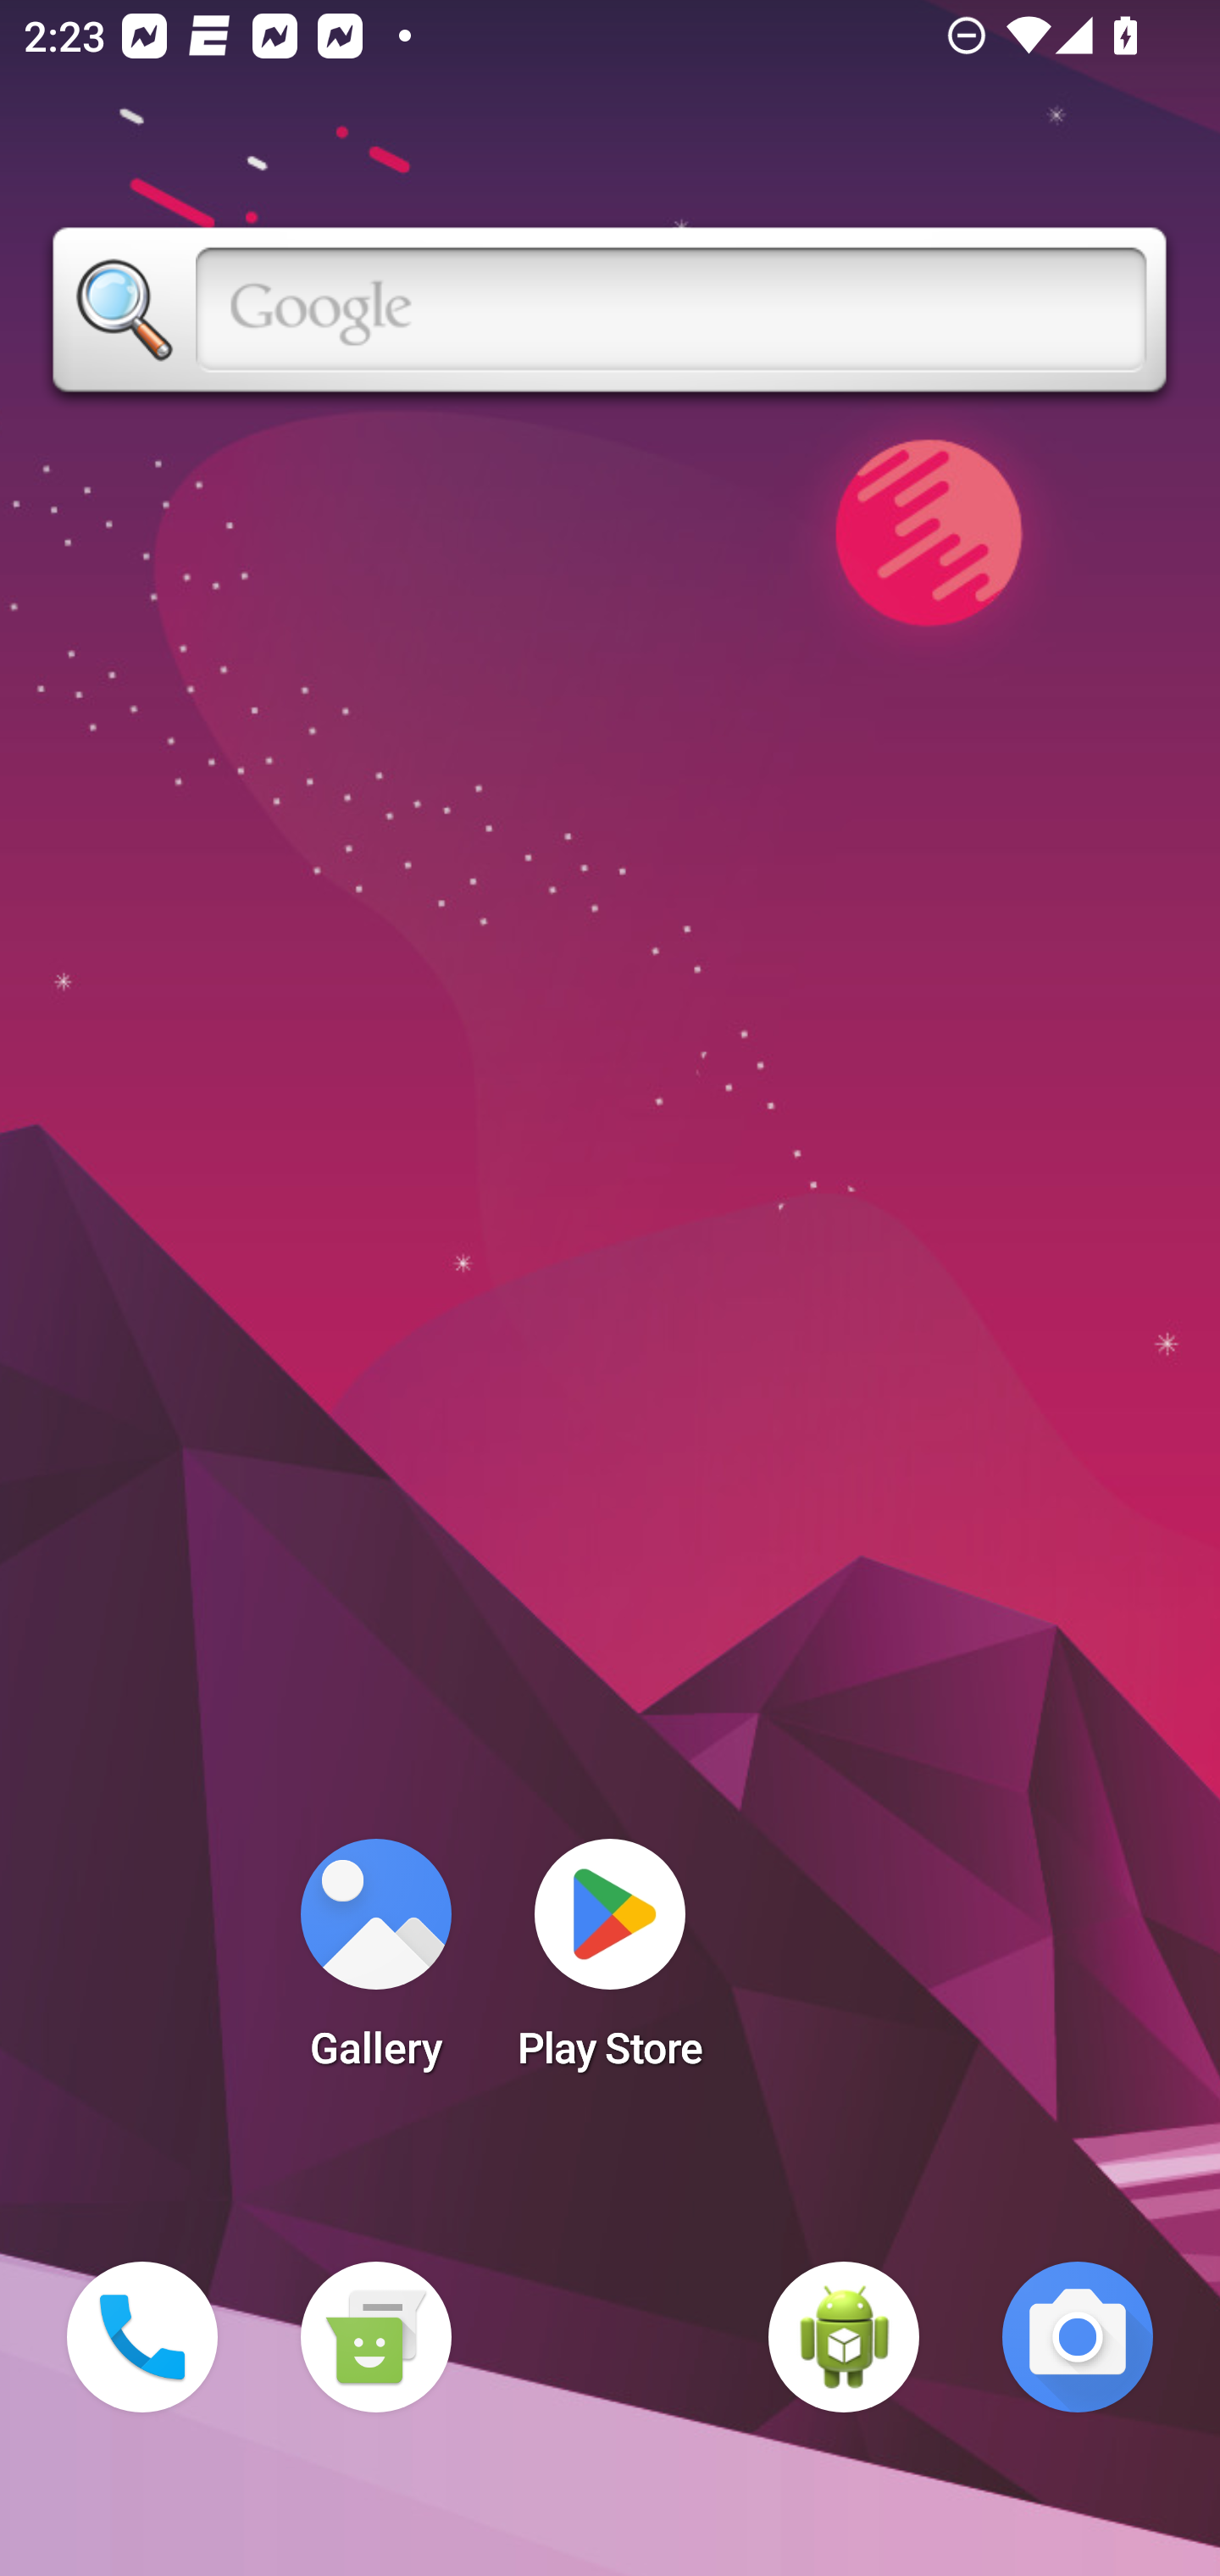  Describe the element at coordinates (375, 1964) in the screenshot. I see `Gallery` at that location.